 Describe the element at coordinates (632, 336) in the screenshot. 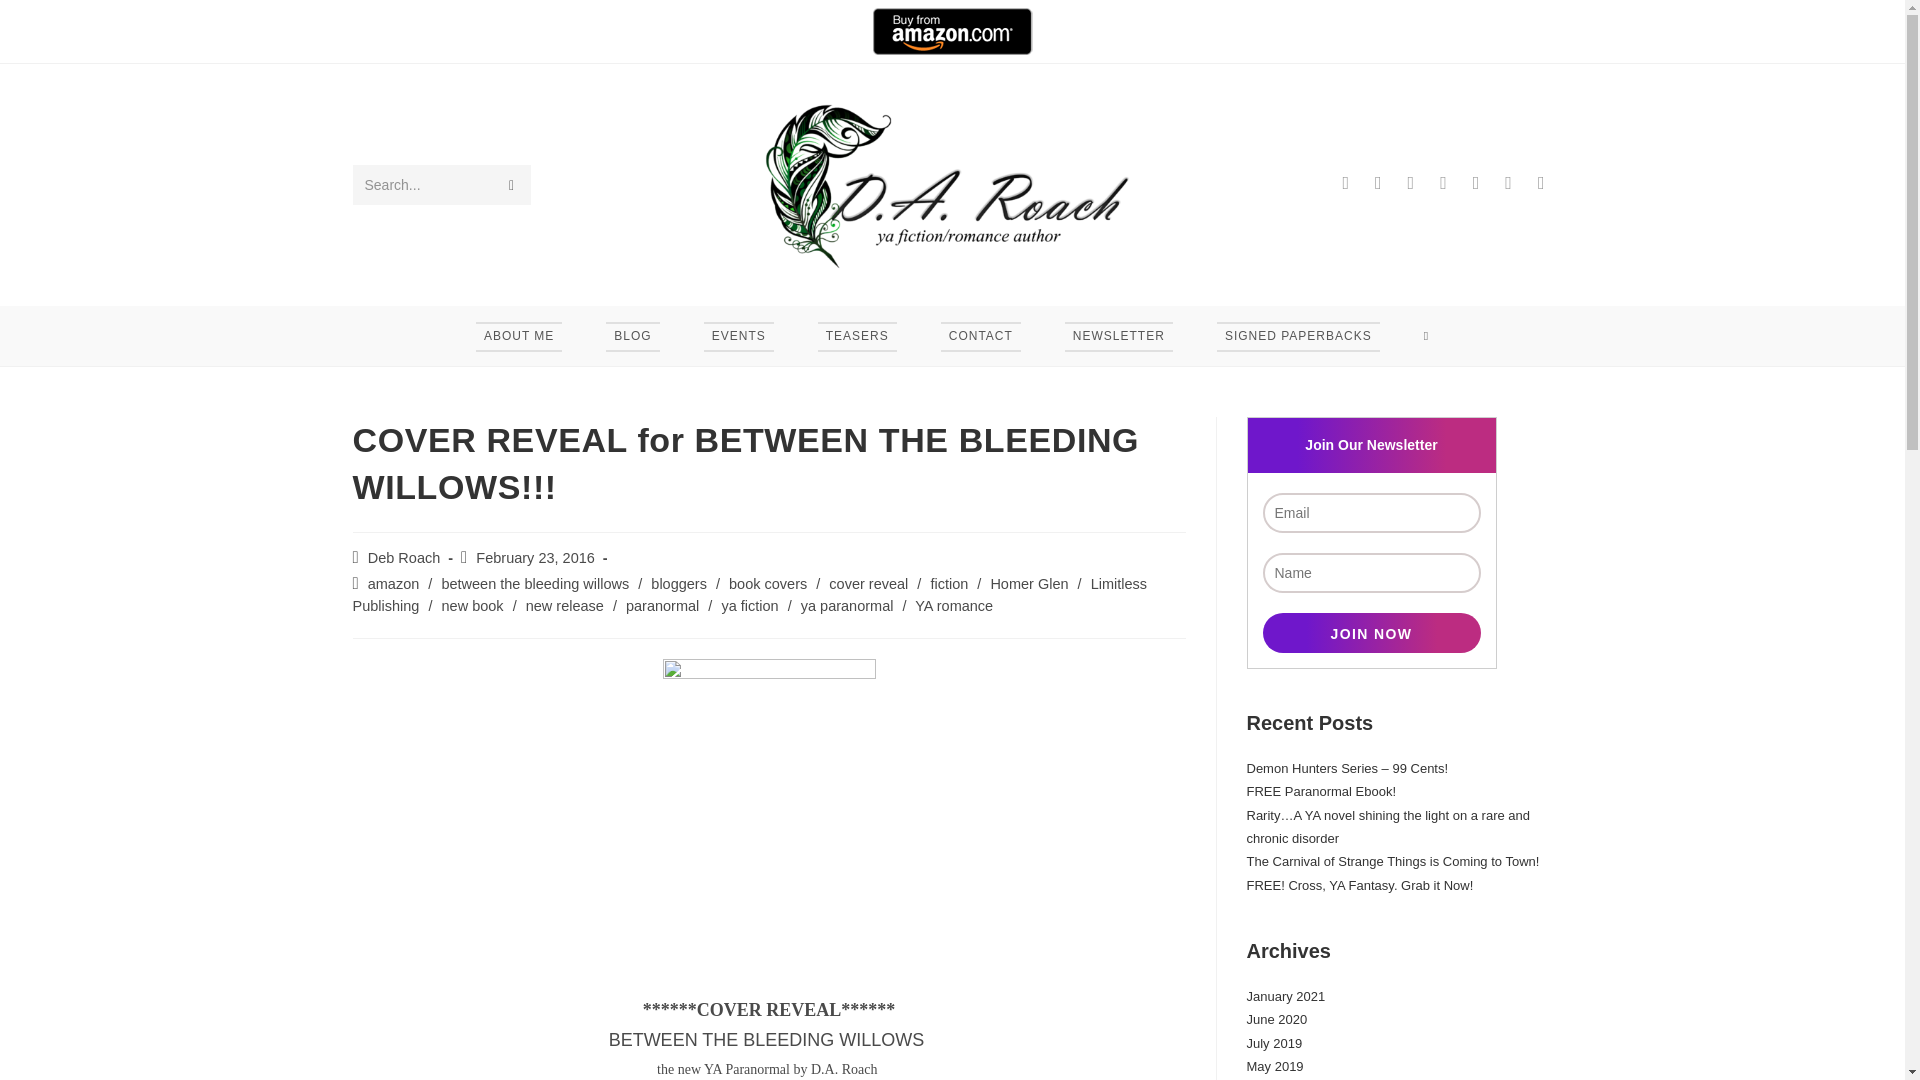

I see `BLOG` at that location.